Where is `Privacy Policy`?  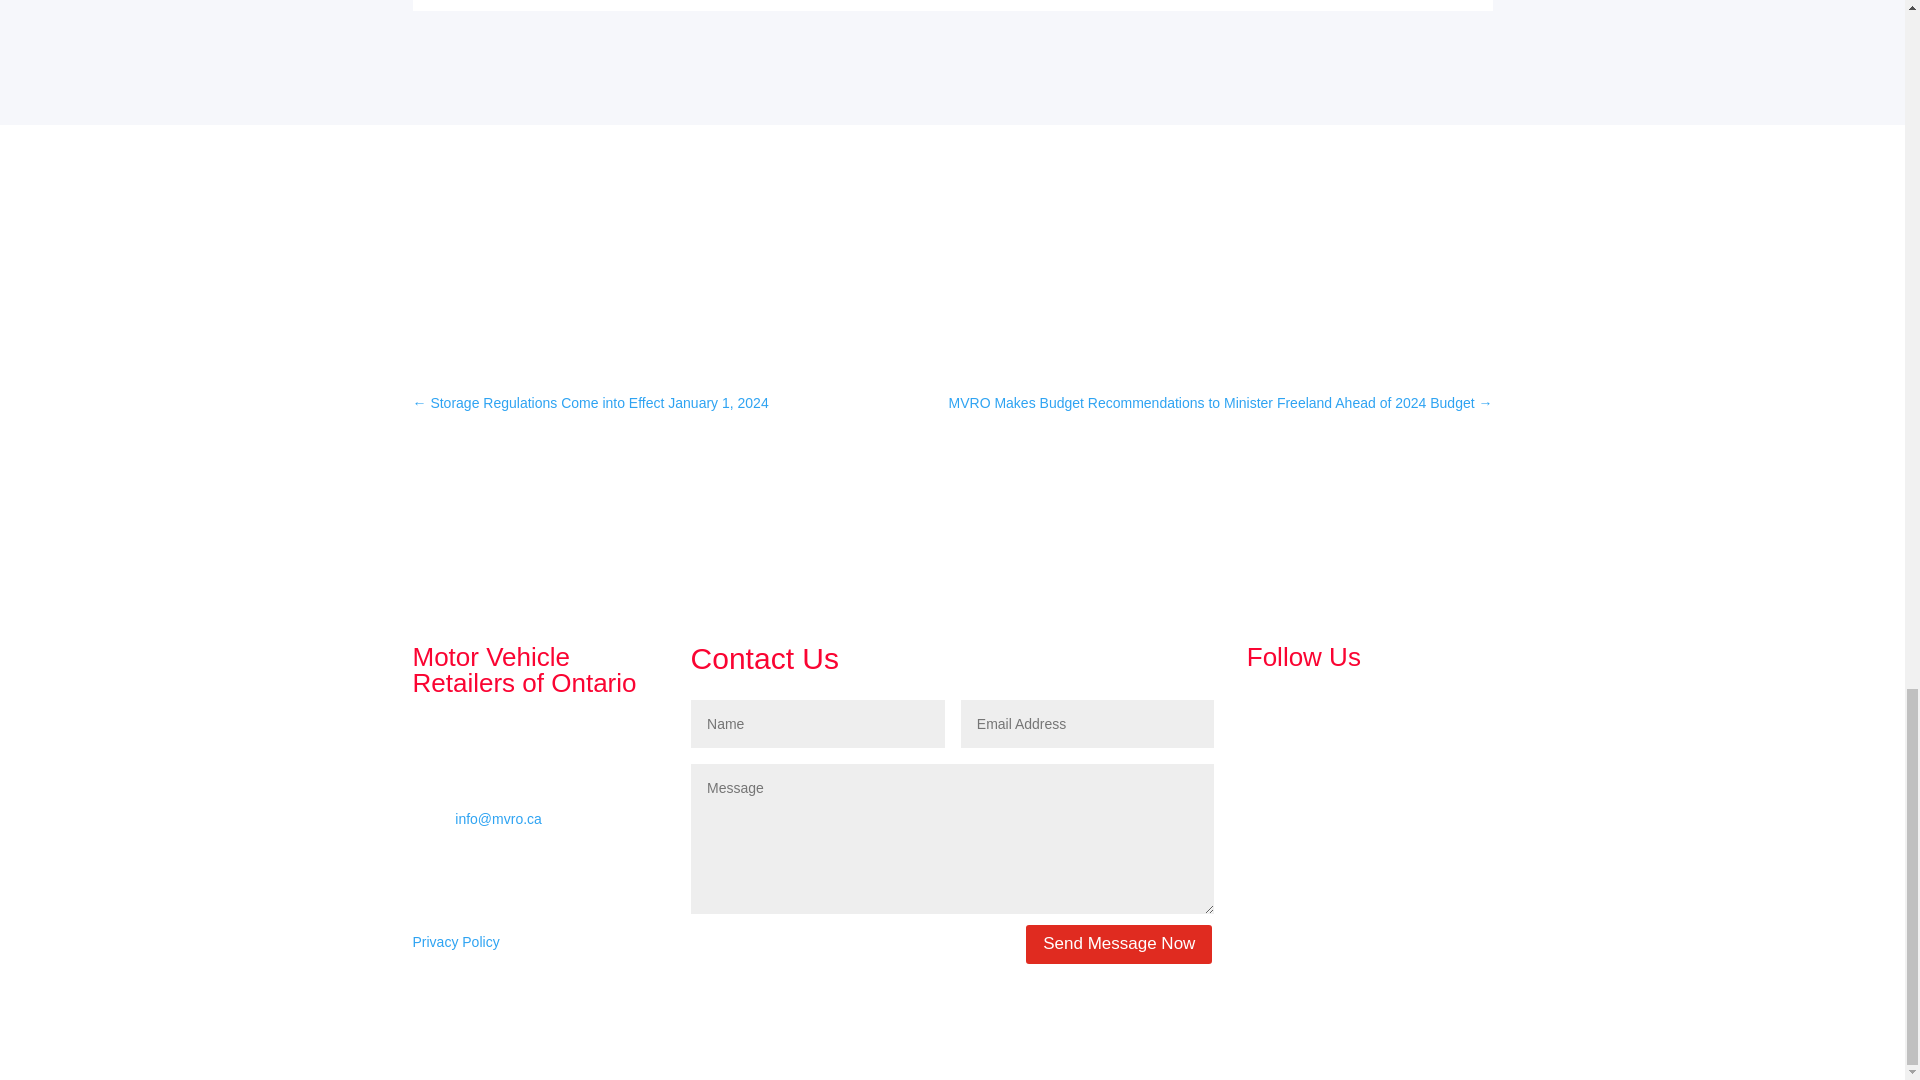 Privacy Policy is located at coordinates (456, 942).